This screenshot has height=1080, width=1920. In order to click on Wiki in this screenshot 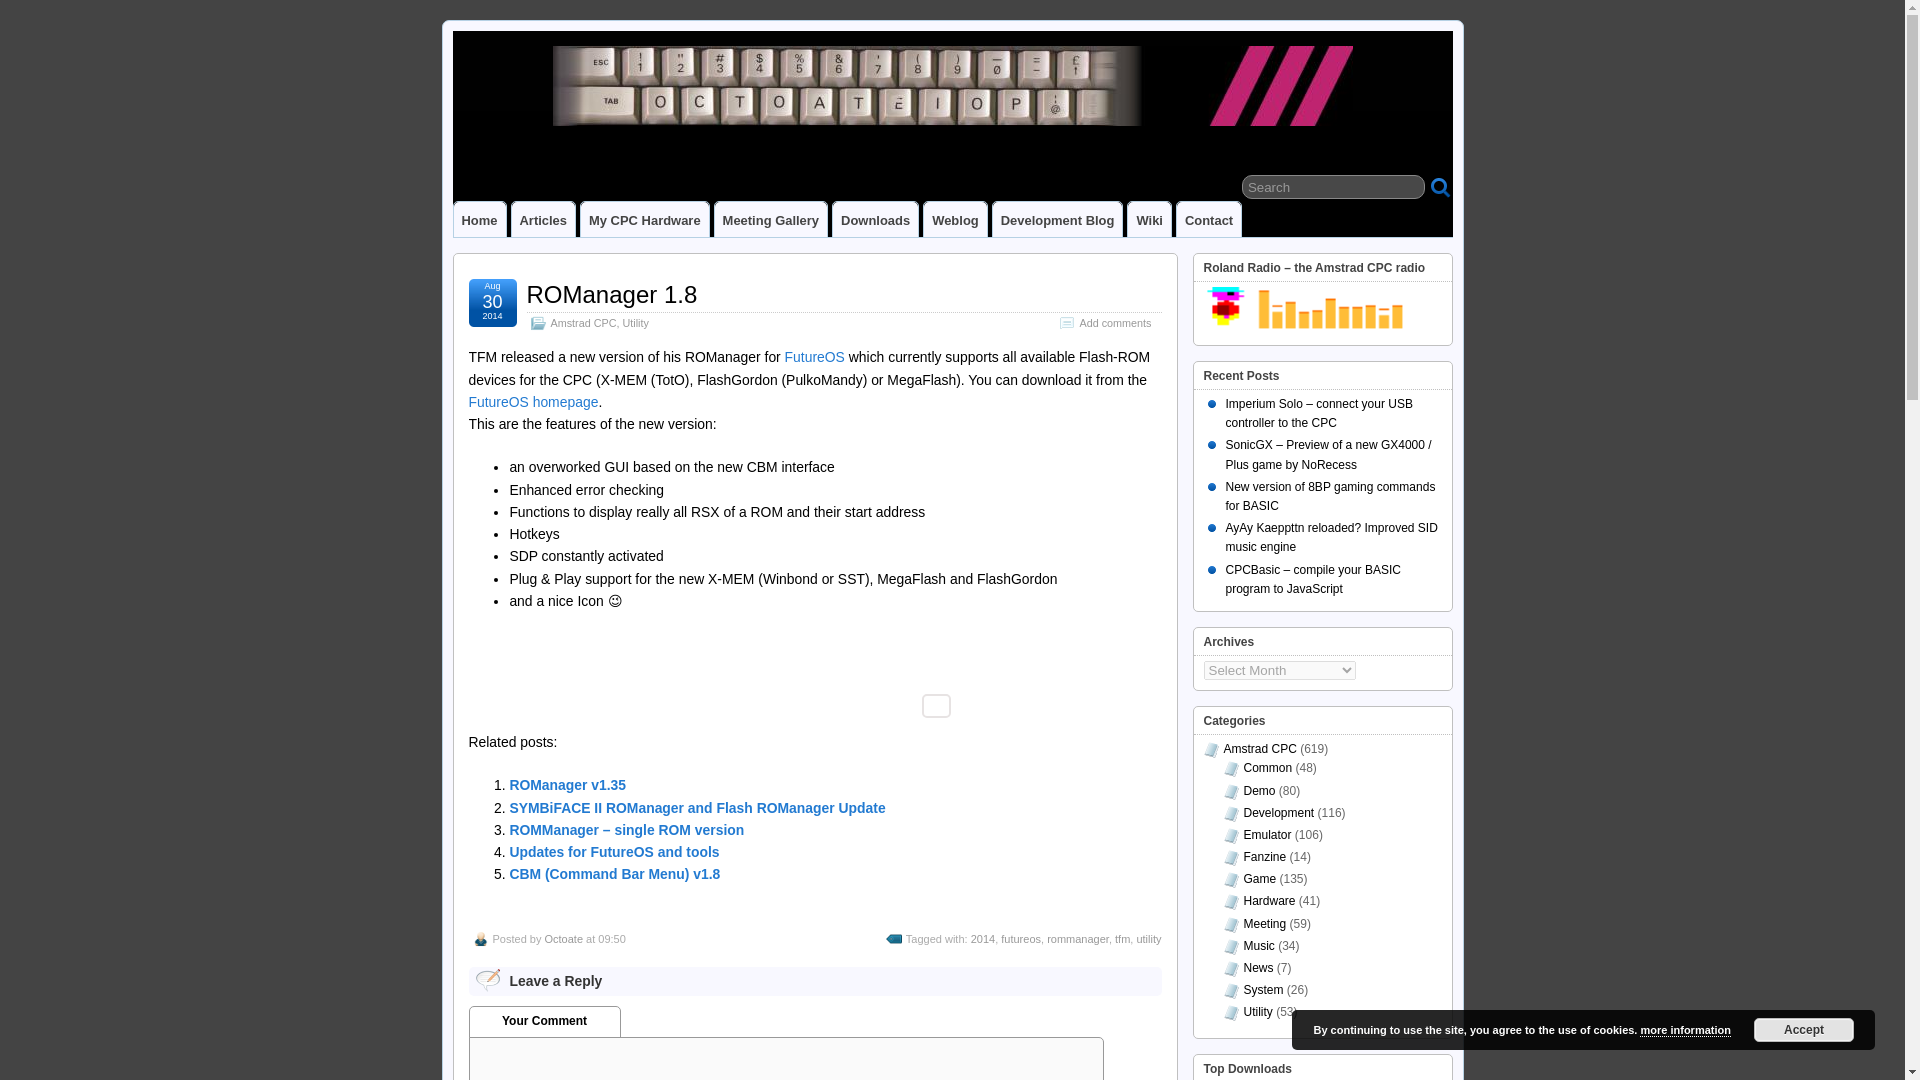, I will do `click(1150, 218)`.